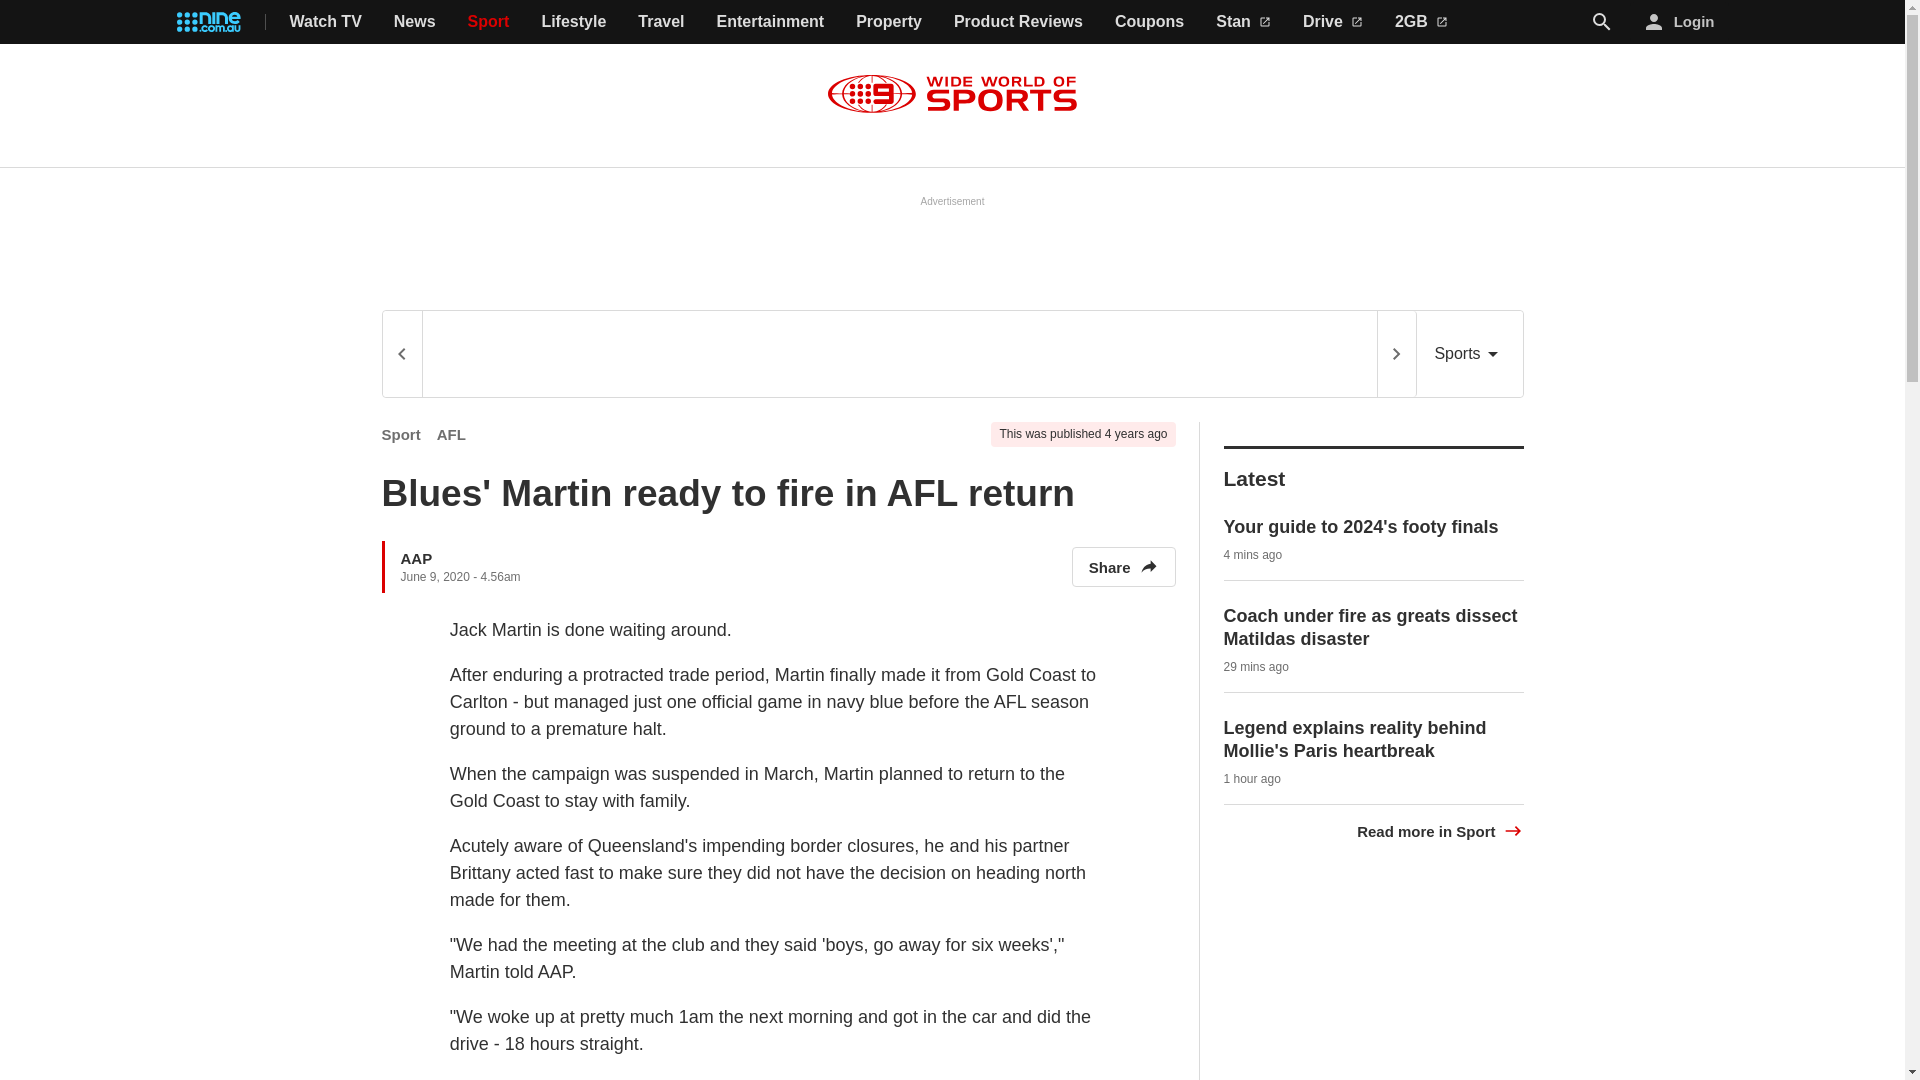  I want to click on Legend explains reality behind Mollie's Paris heartbreak, so click(1355, 740).